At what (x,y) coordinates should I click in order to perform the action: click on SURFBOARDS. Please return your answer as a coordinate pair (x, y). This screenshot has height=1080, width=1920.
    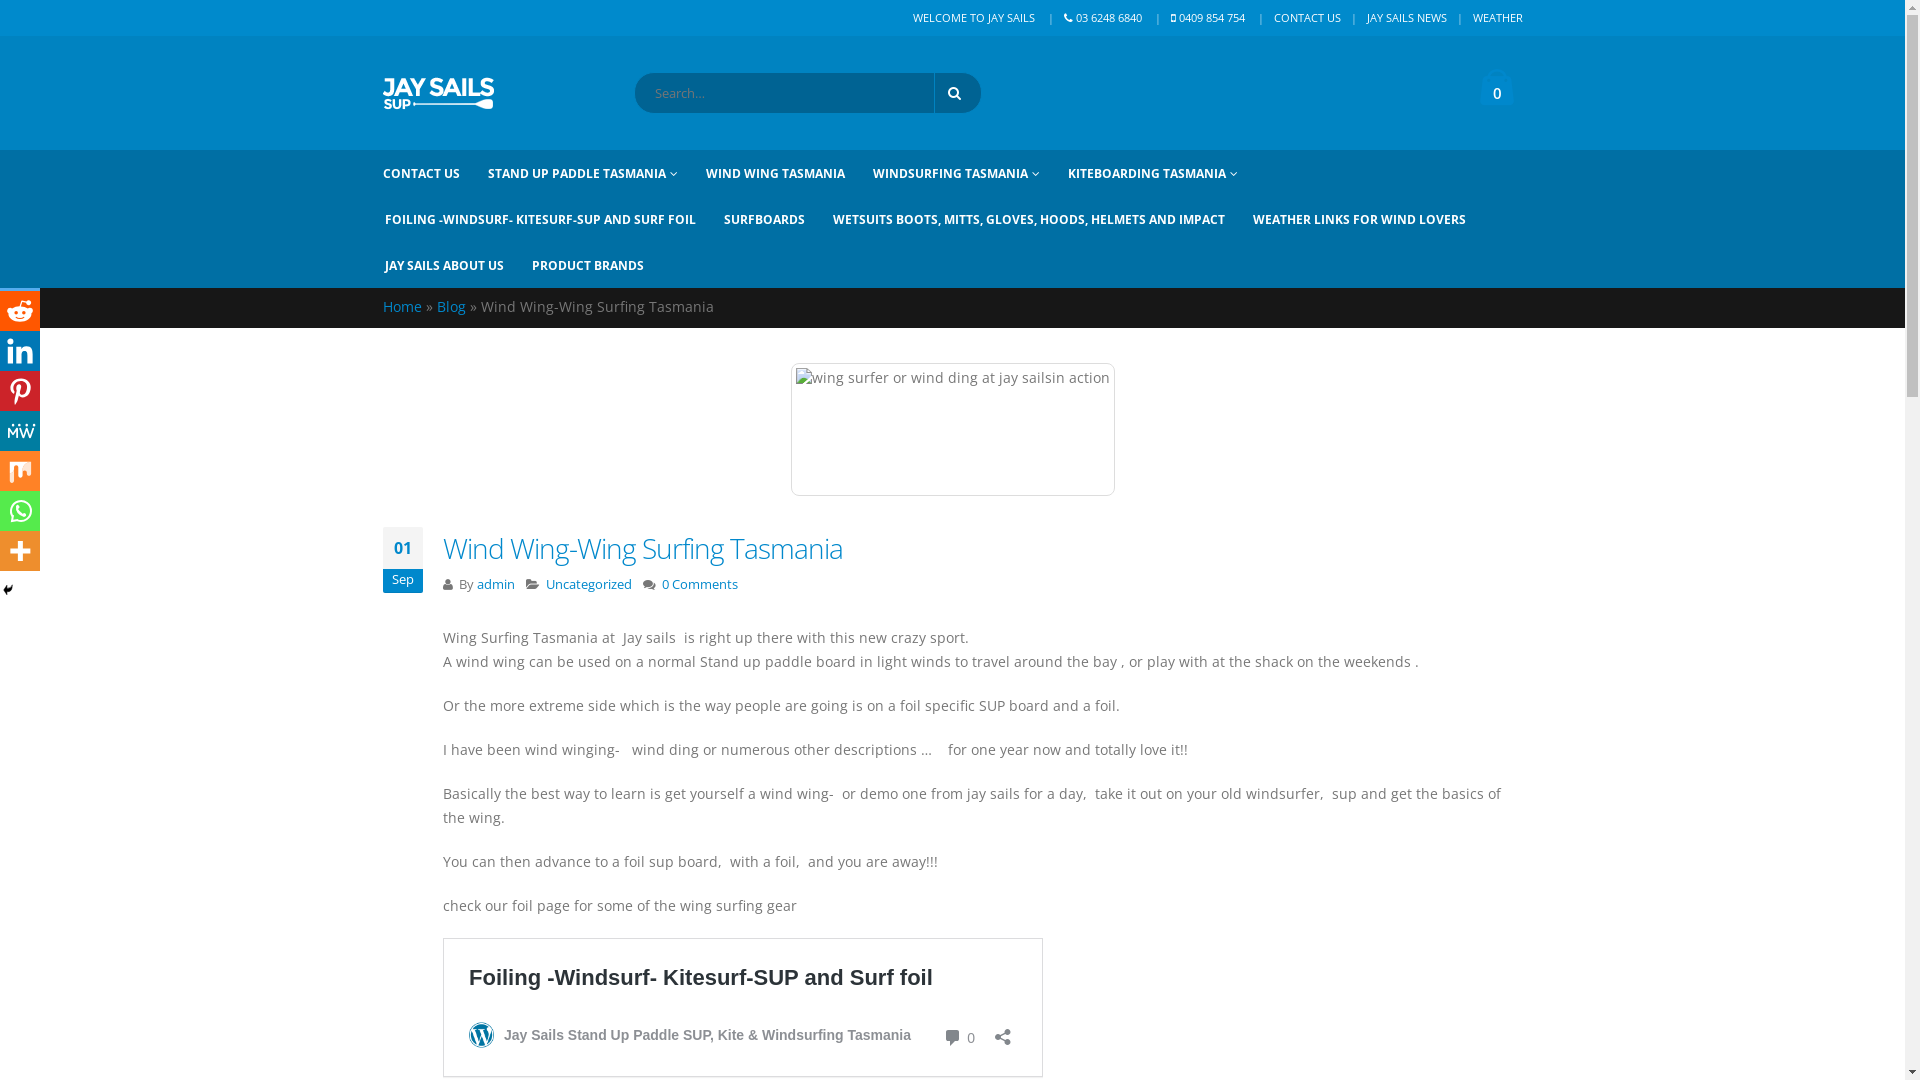
    Looking at the image, I should click on (778, 219).